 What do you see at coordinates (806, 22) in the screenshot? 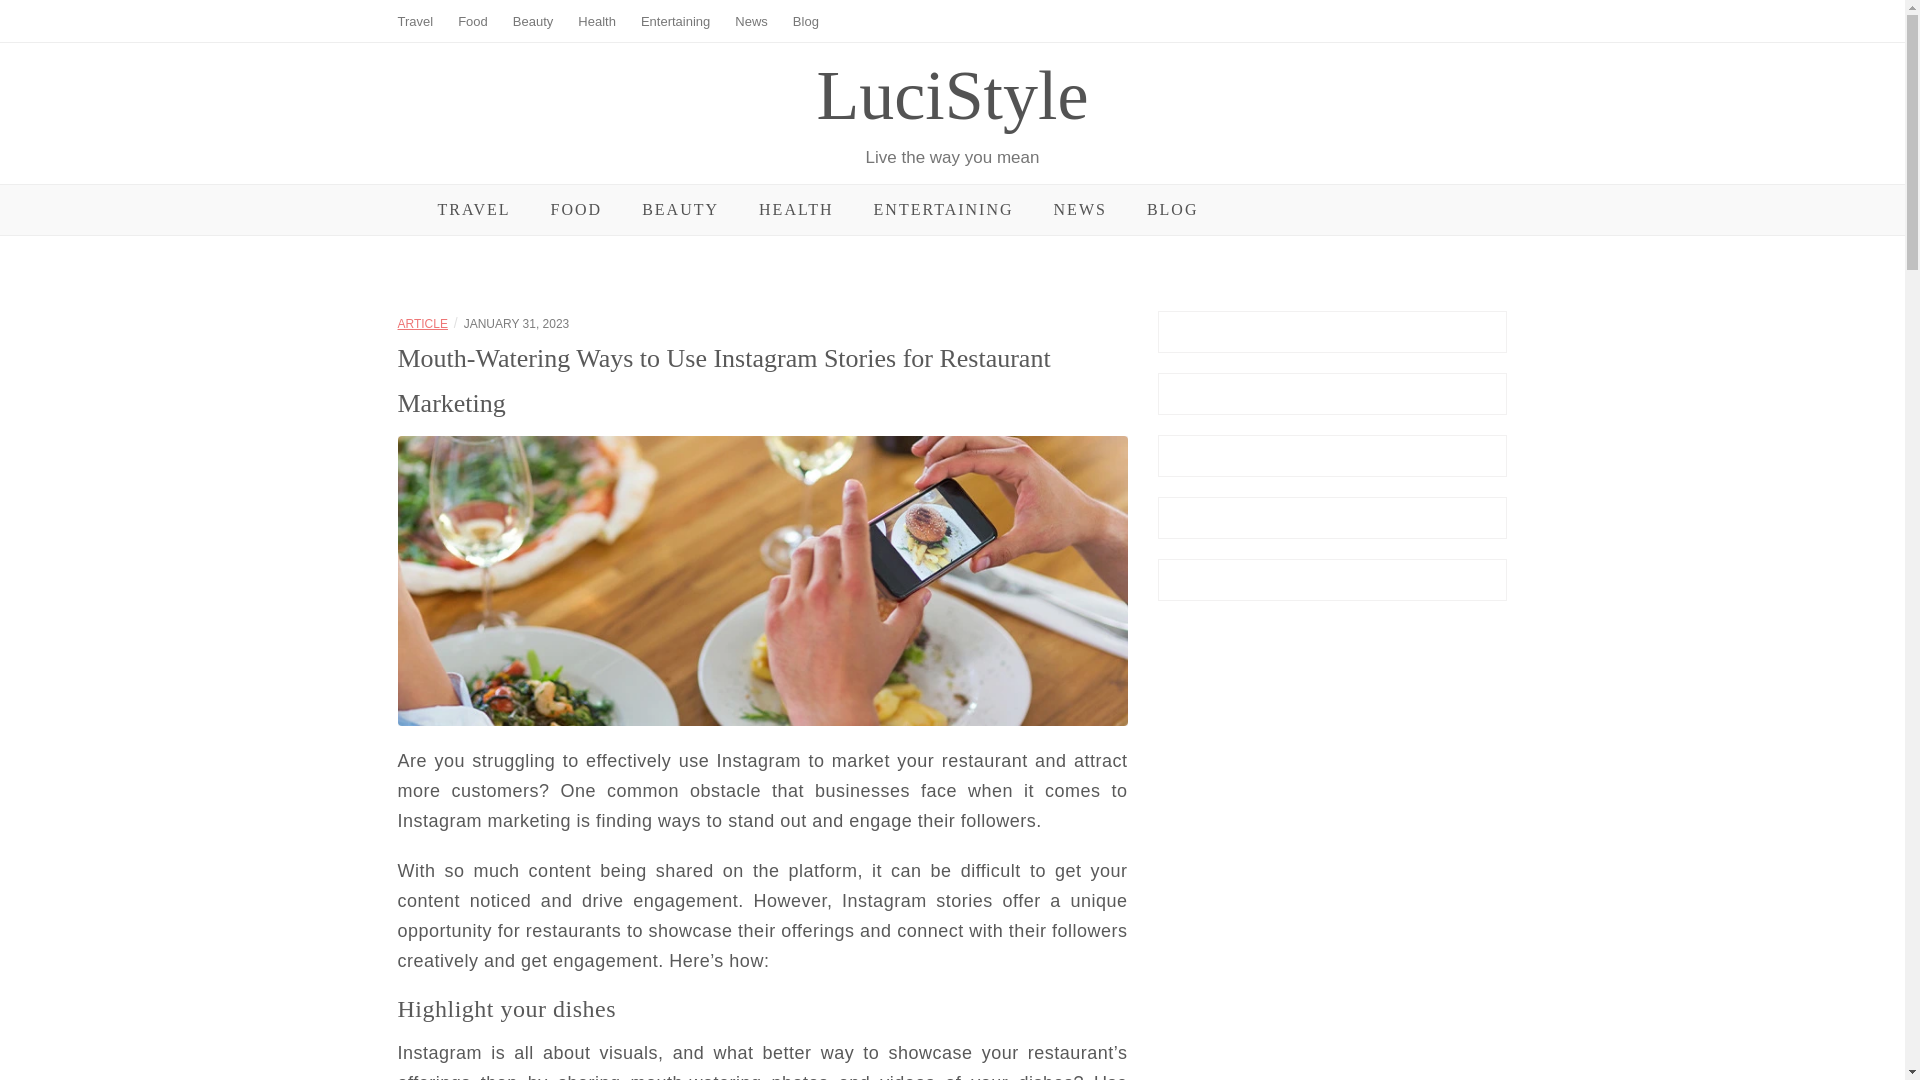
I see `Blog` at bounding box center [806, 22].